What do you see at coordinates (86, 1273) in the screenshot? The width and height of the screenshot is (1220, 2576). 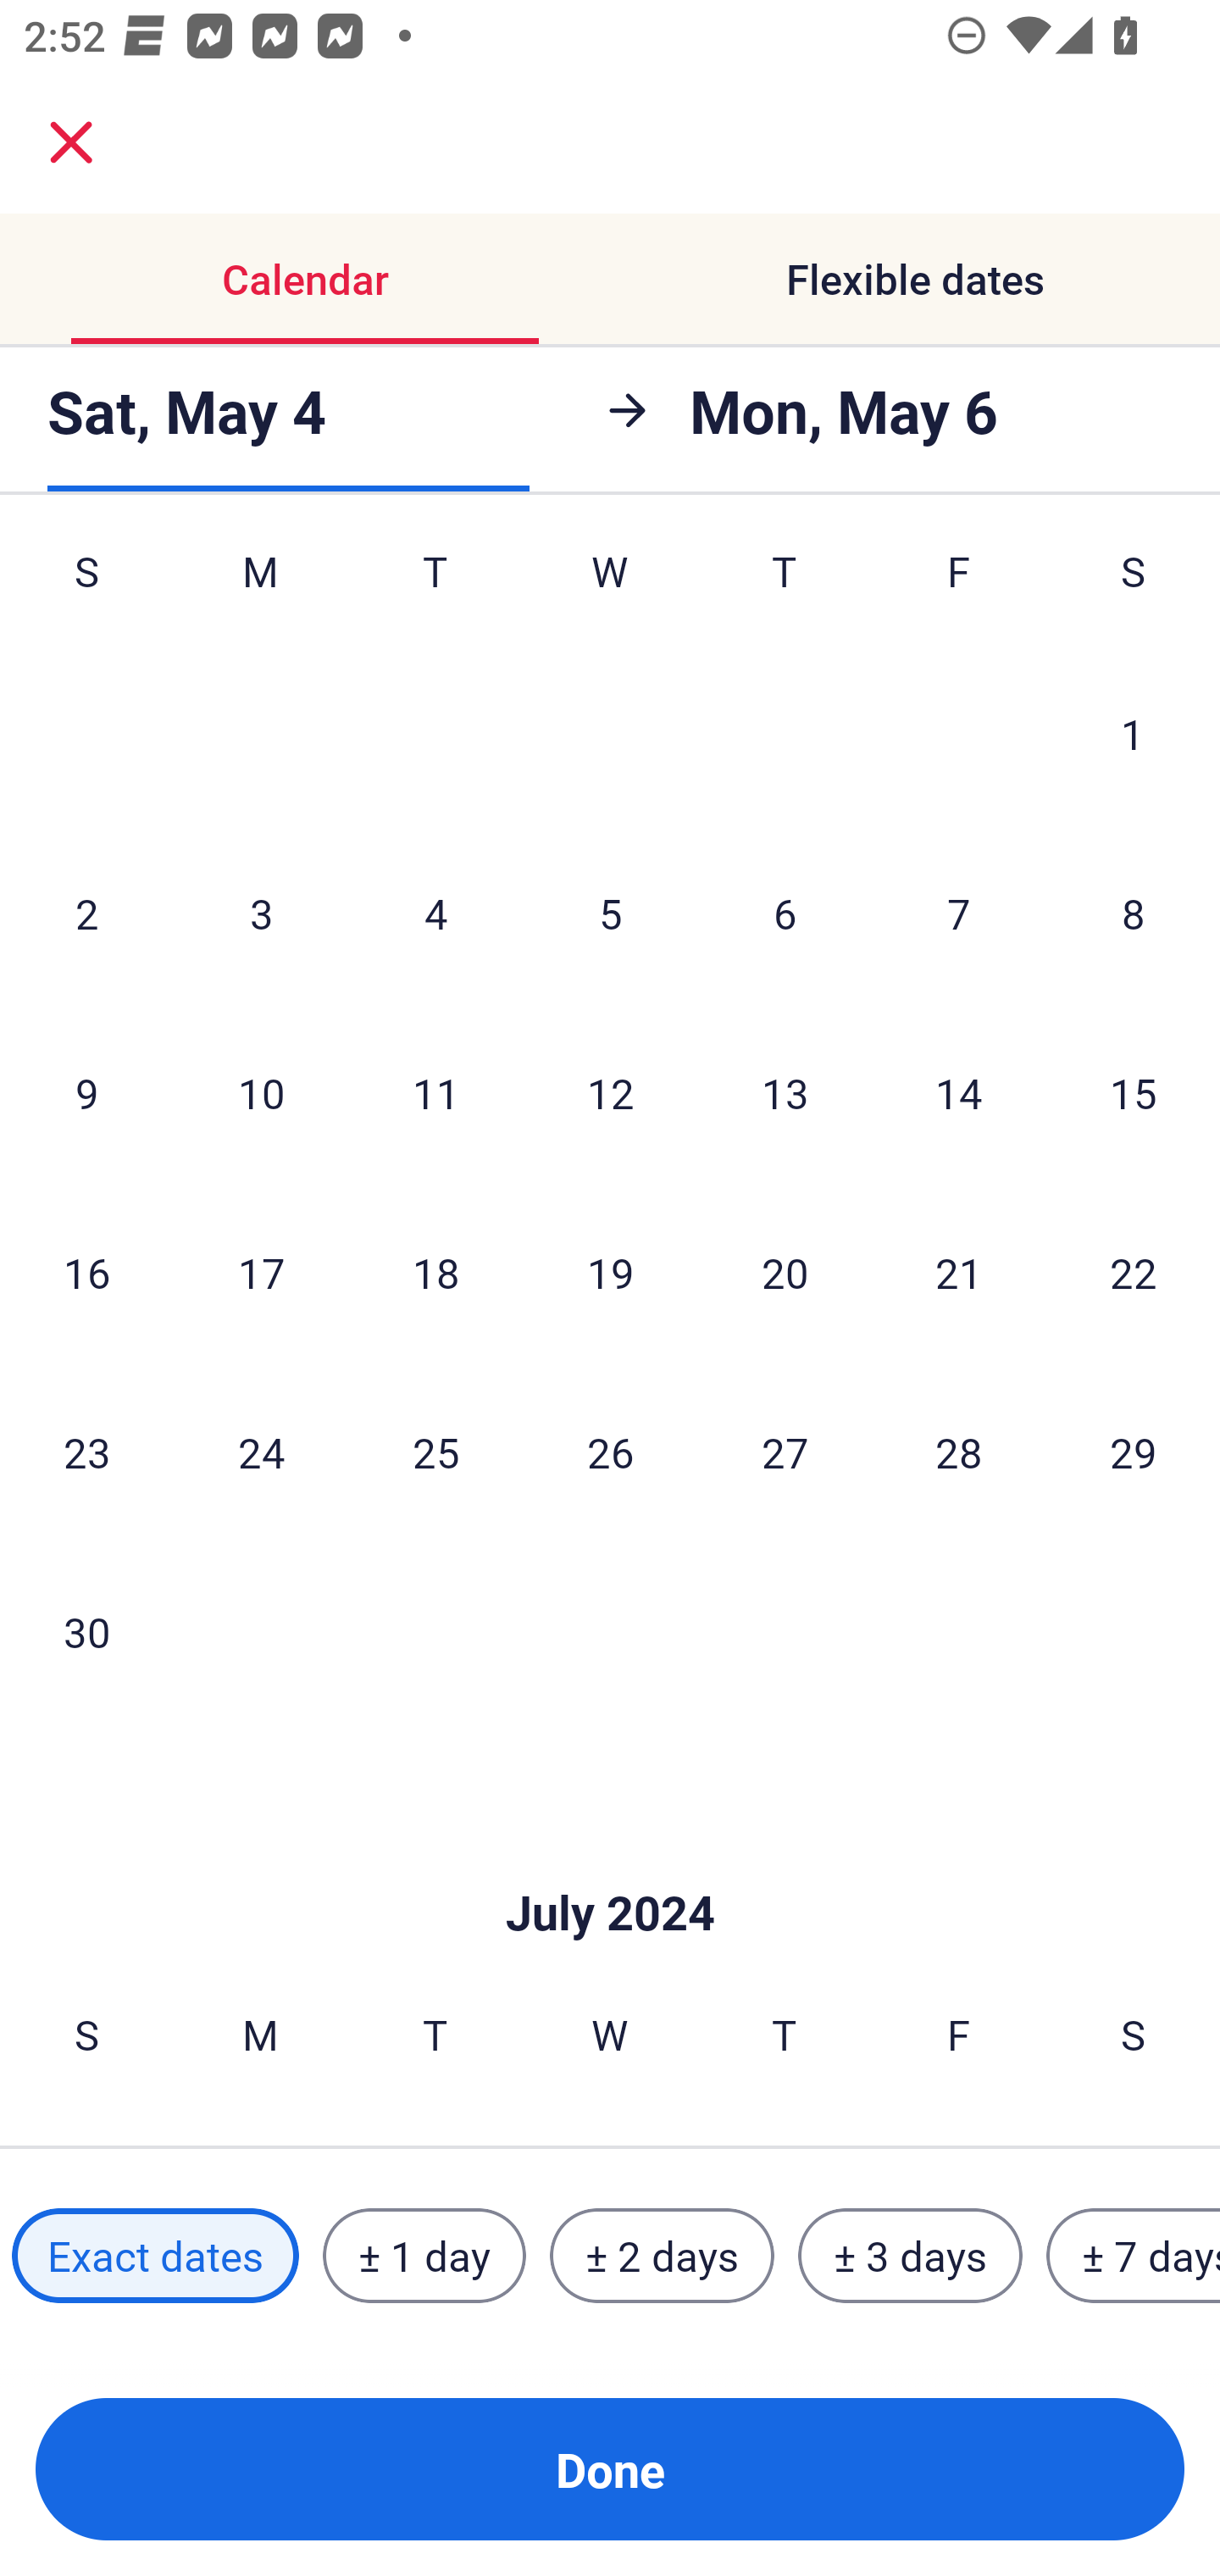 I see `16 Sunday, June 16, 2024` at bounding box center [86, 1273].